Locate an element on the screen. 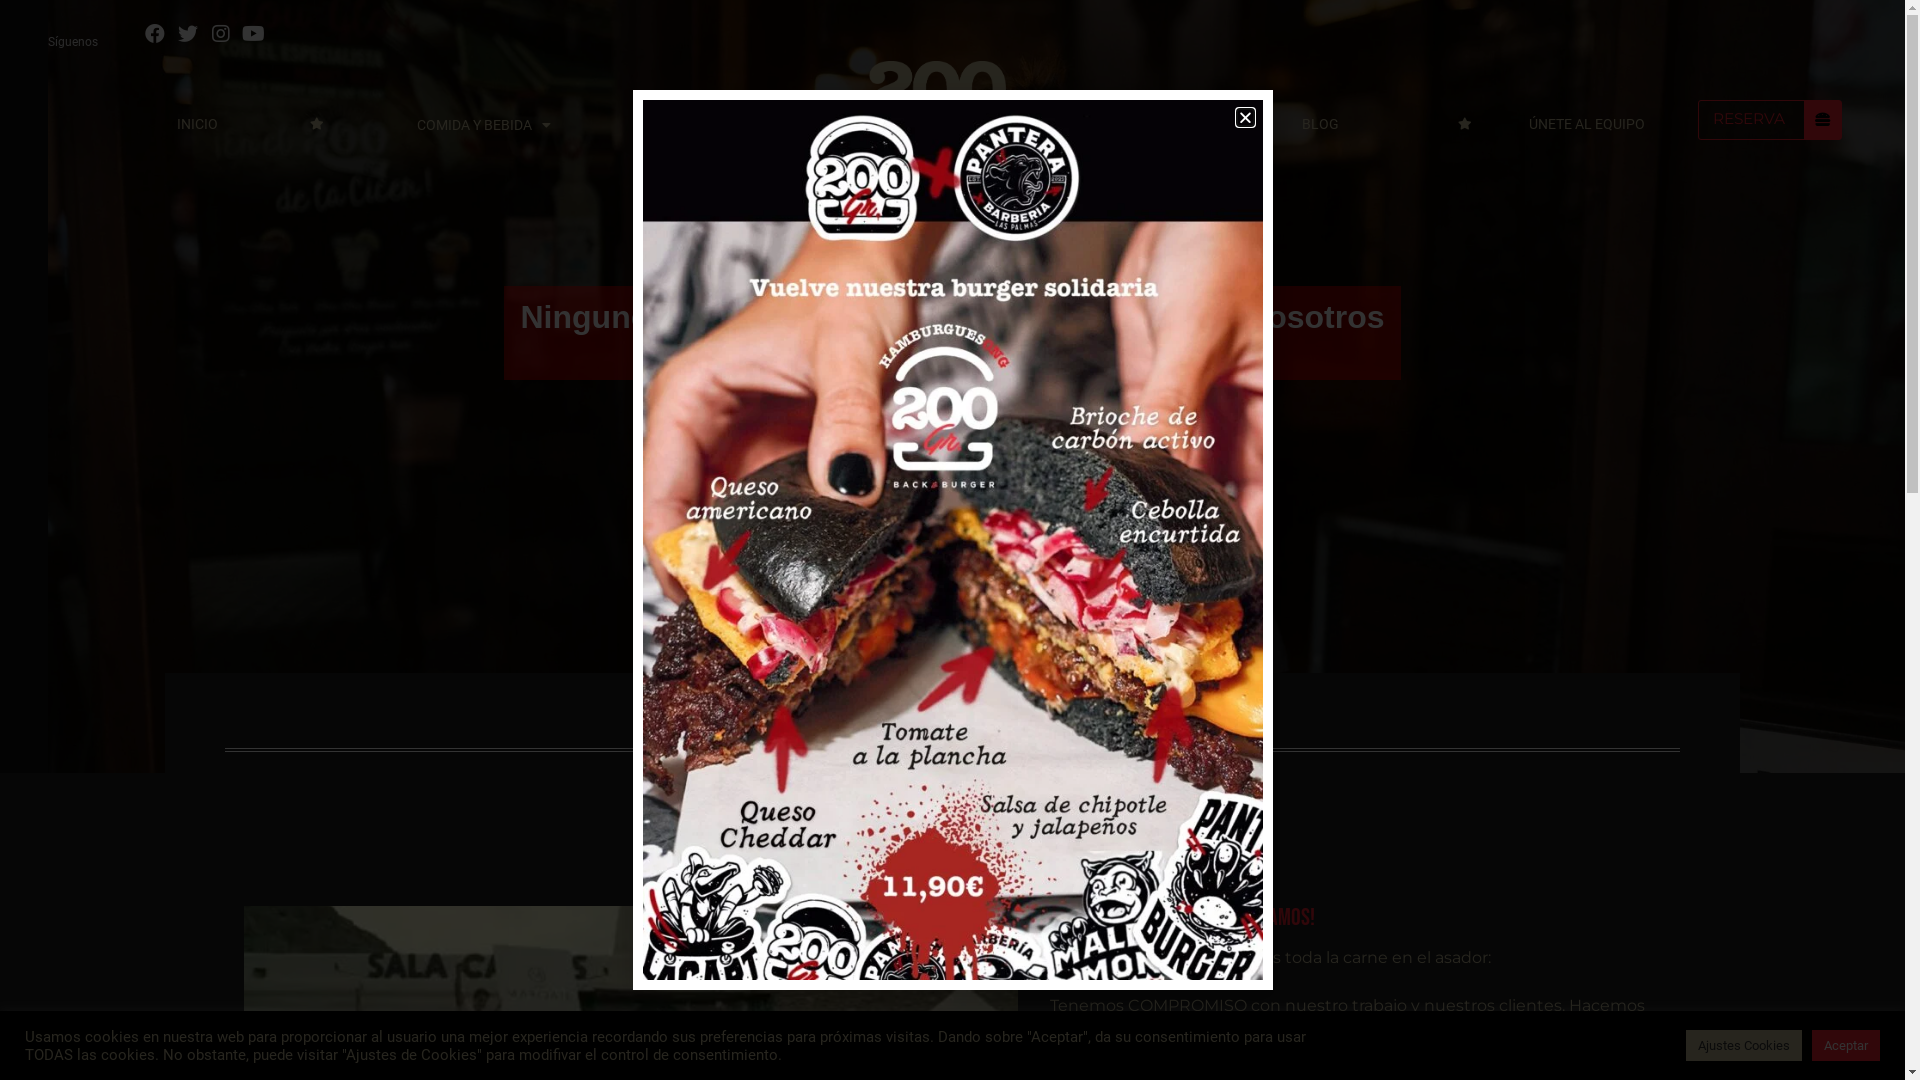  BLOG is located at coordinates (1320, 124).